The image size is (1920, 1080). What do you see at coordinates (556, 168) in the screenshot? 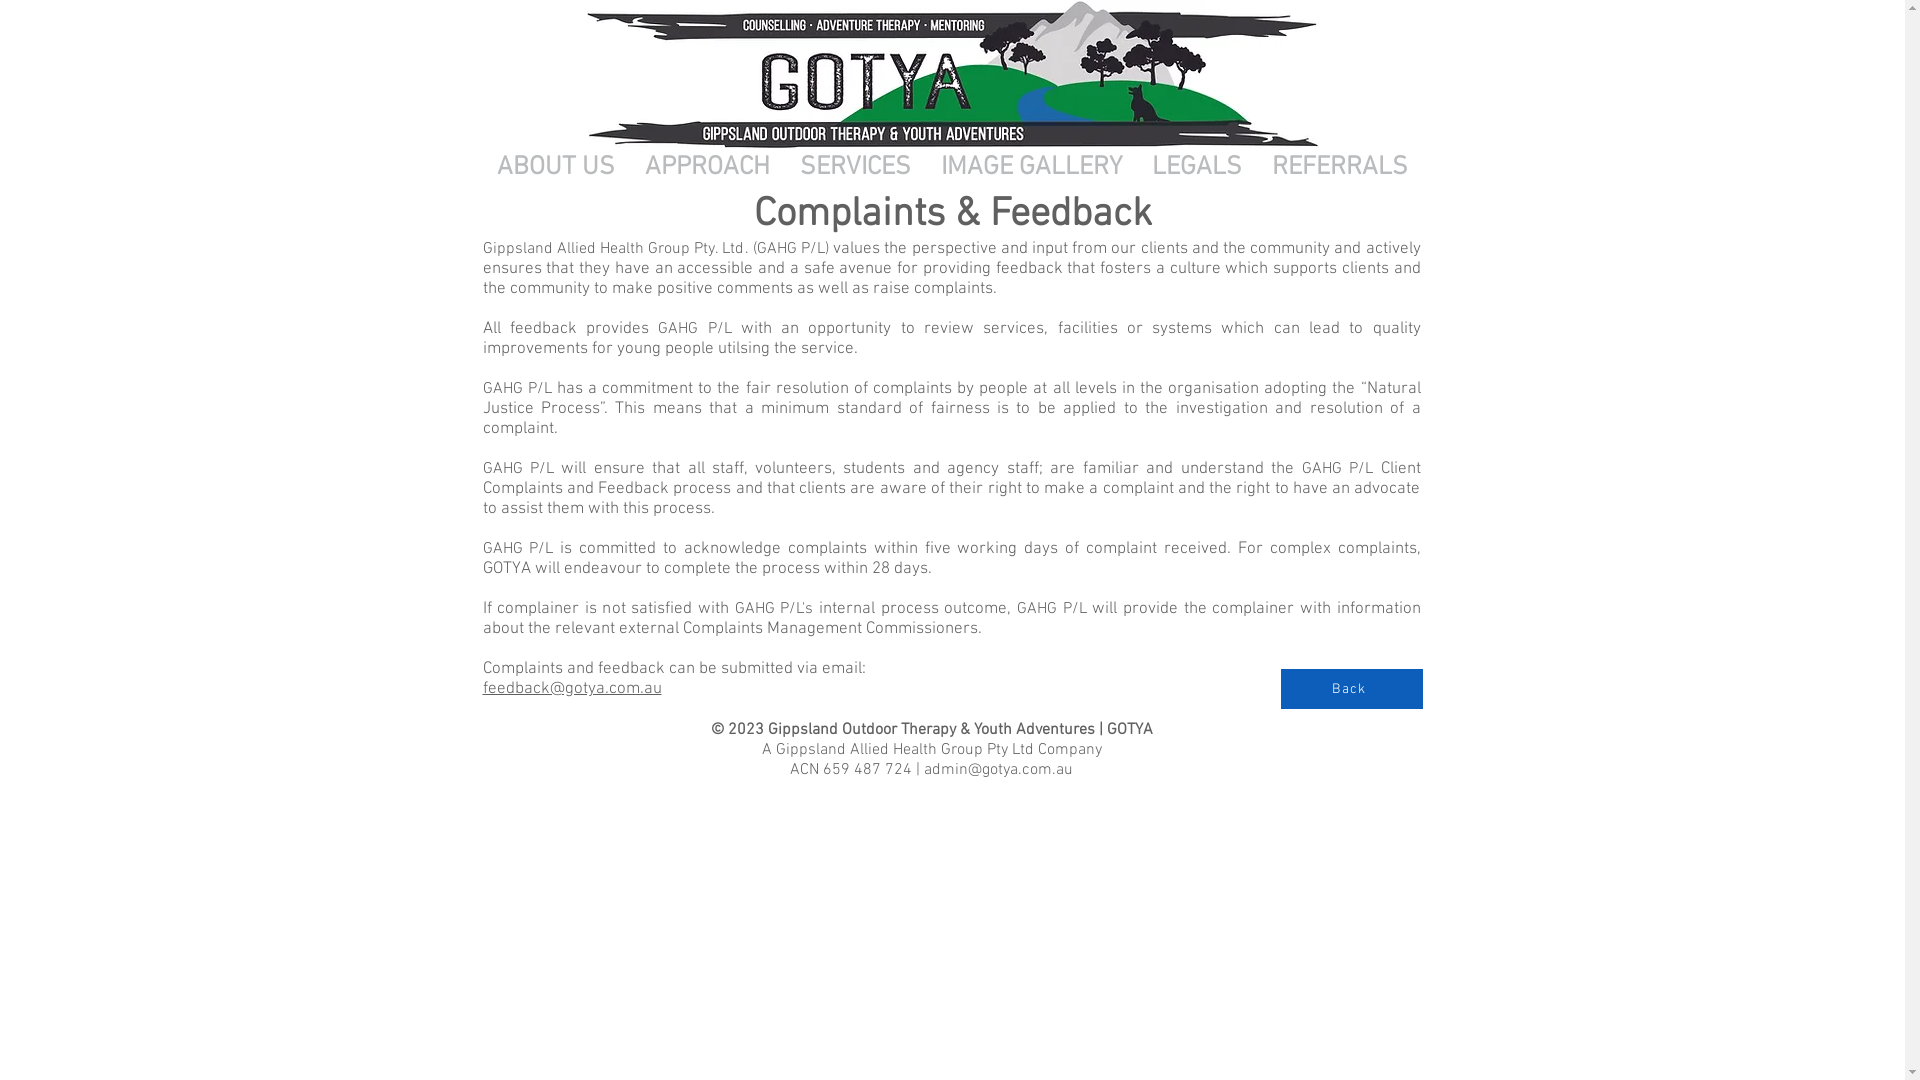
I see `ABOUT US` at bounding box center [556, 168].